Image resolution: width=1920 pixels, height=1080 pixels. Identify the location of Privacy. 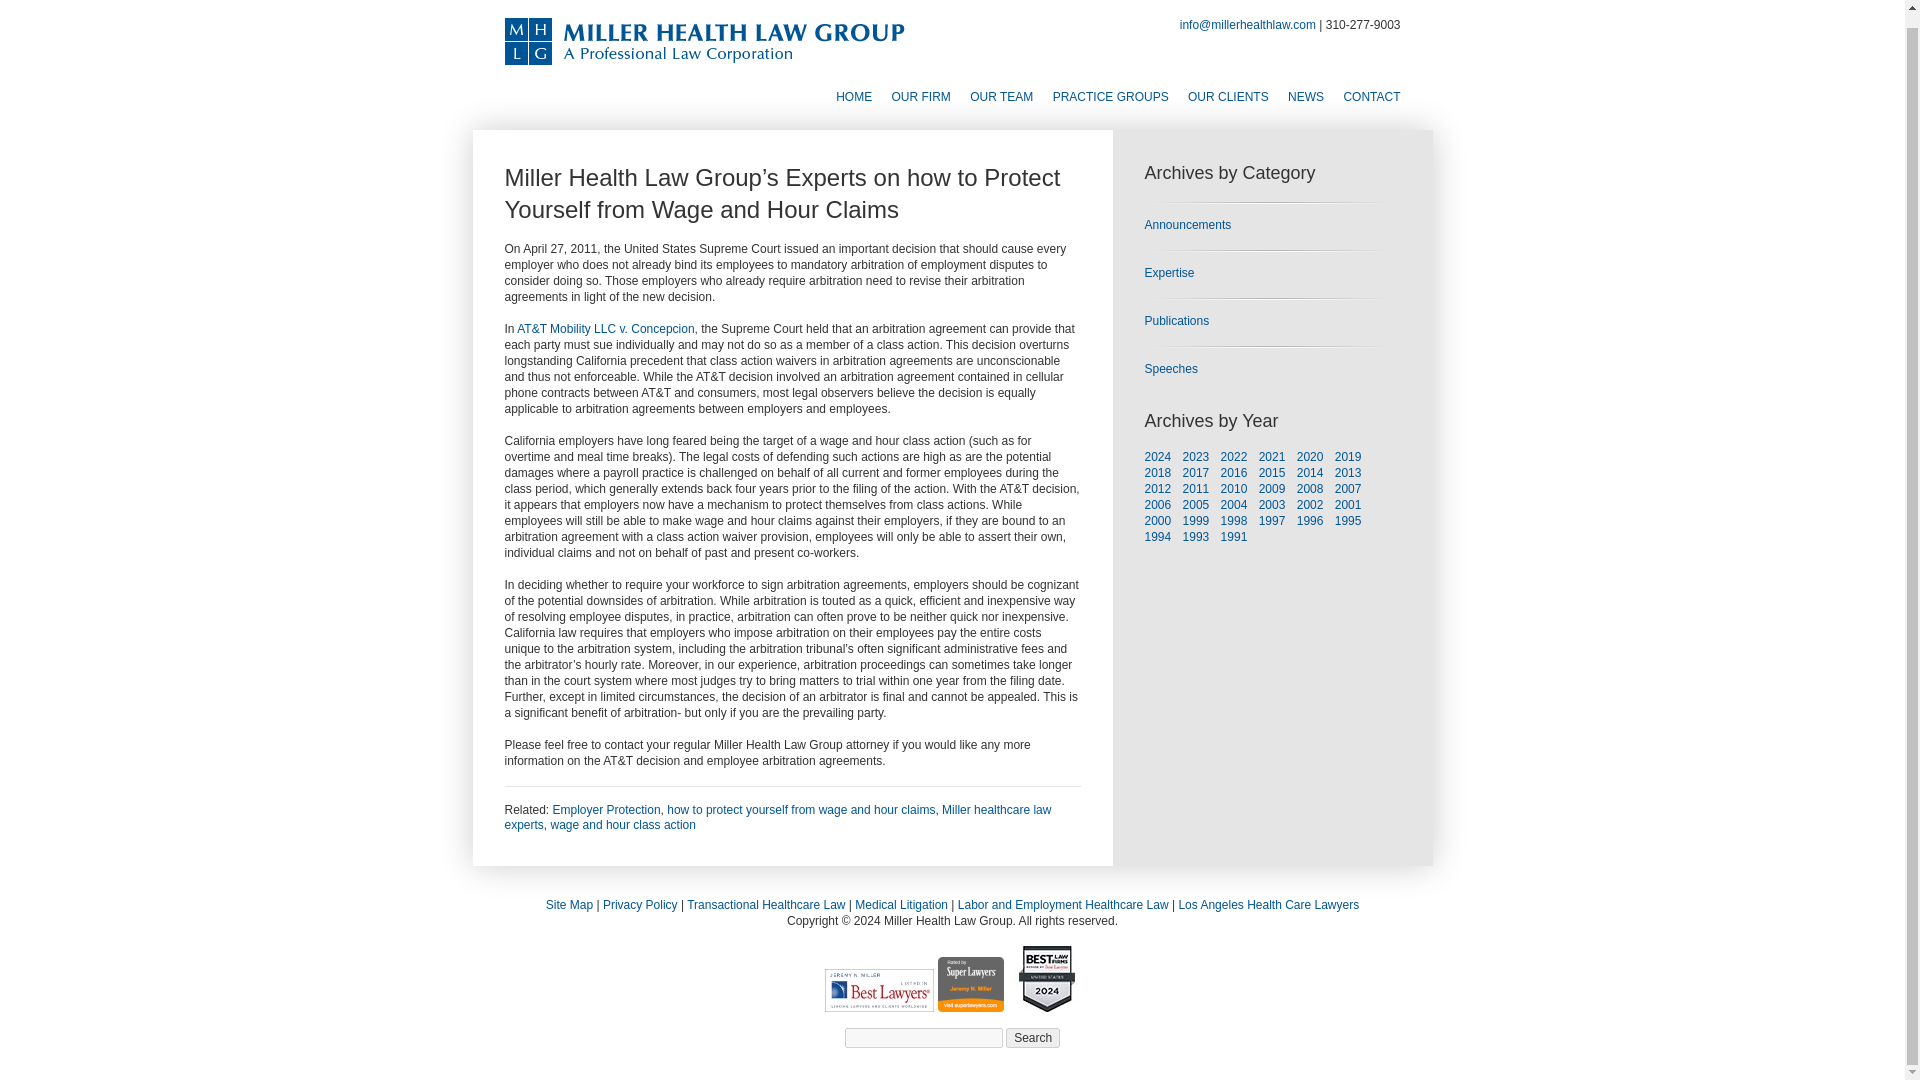
(640, 904).